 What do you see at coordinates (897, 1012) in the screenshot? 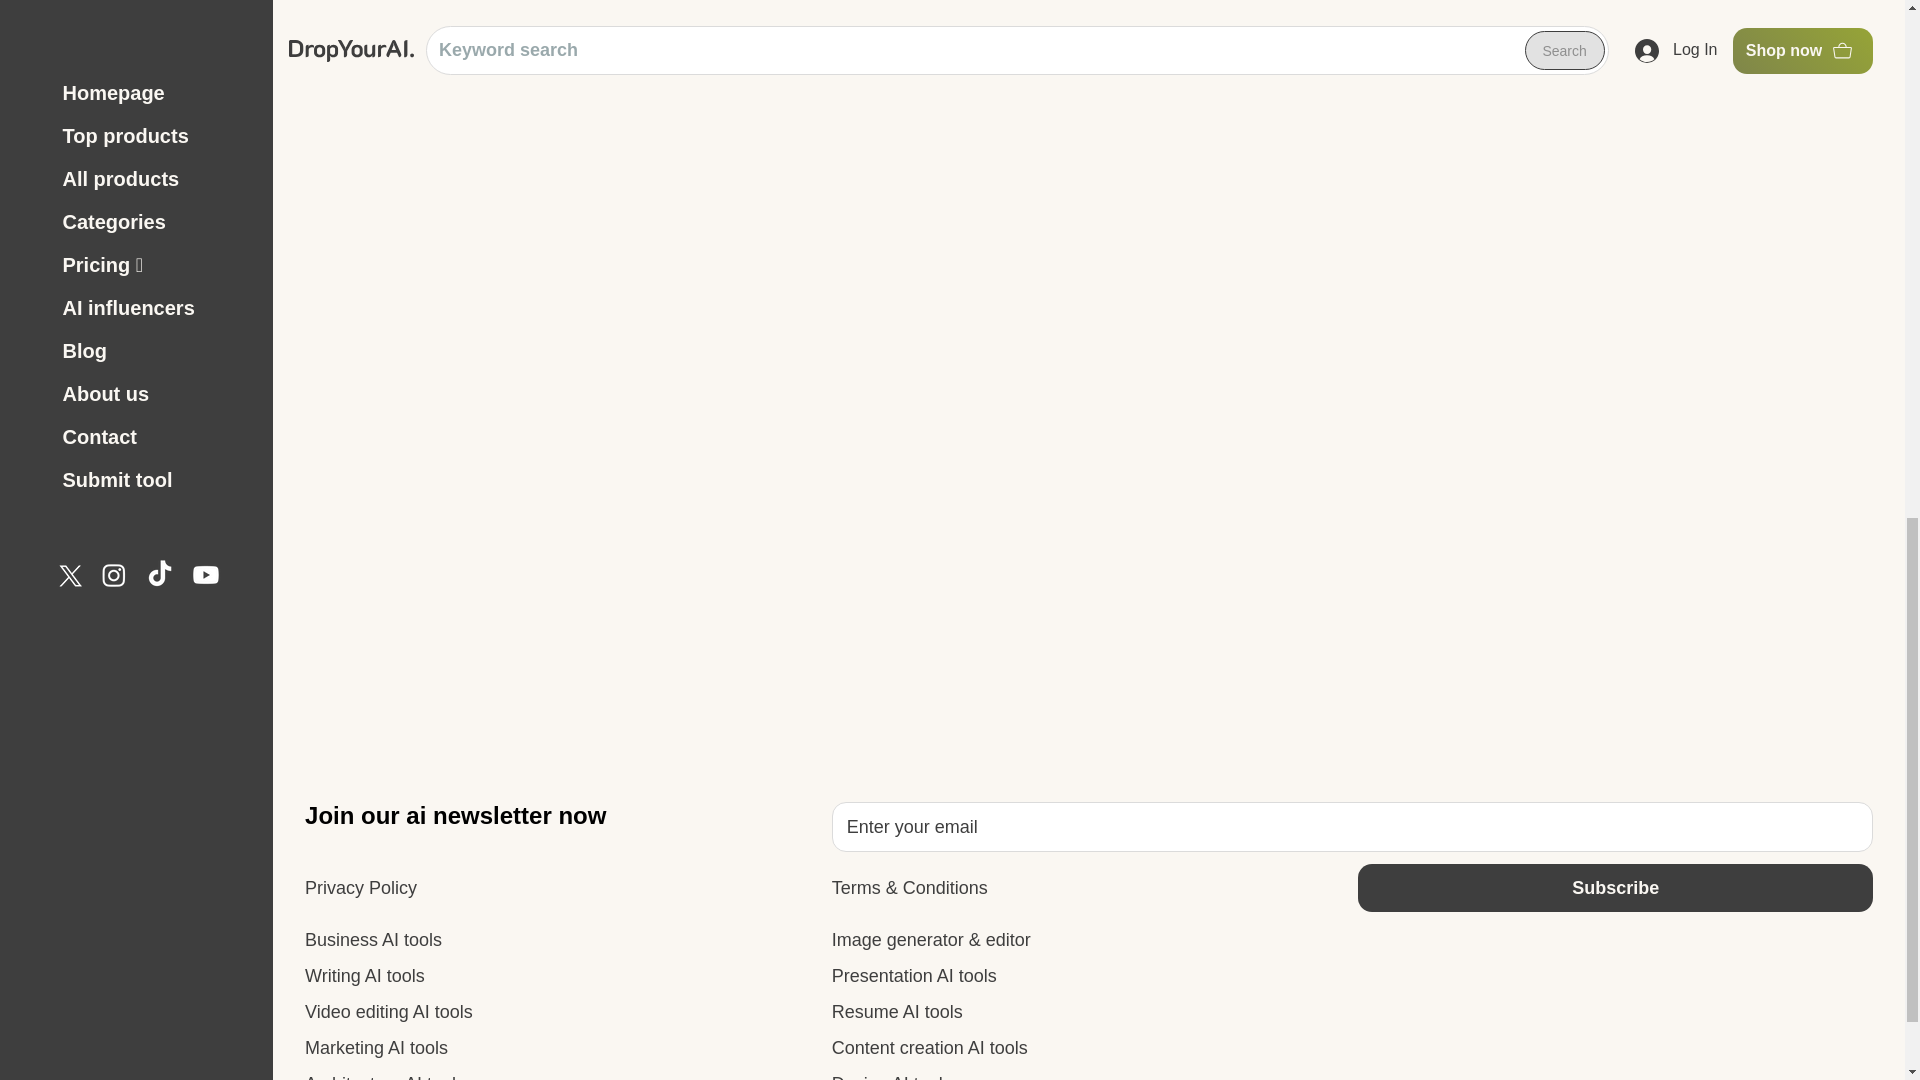
I see `Resume AI tools` at bounding box center [897, 1012].